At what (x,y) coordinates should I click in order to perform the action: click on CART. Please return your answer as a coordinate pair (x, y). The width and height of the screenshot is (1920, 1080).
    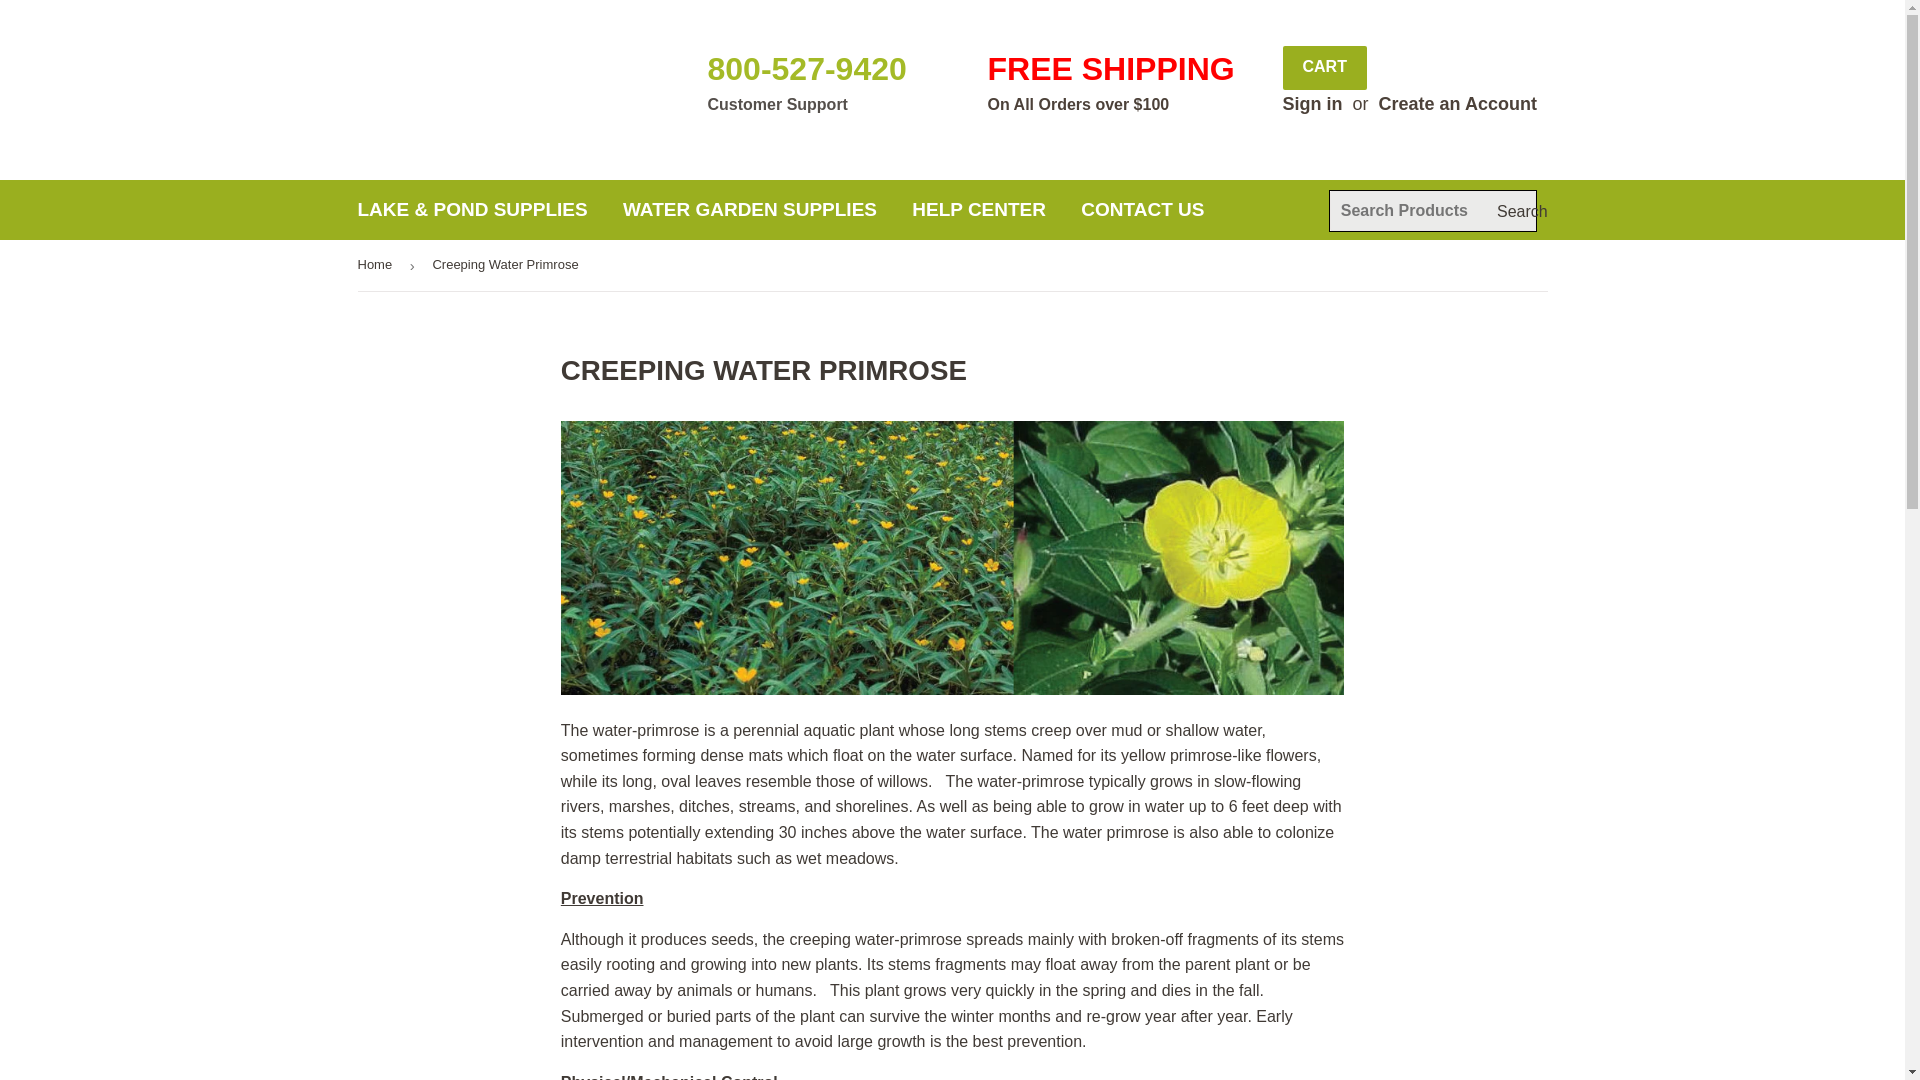
    Looking at the image, I should click on (1324, 68).